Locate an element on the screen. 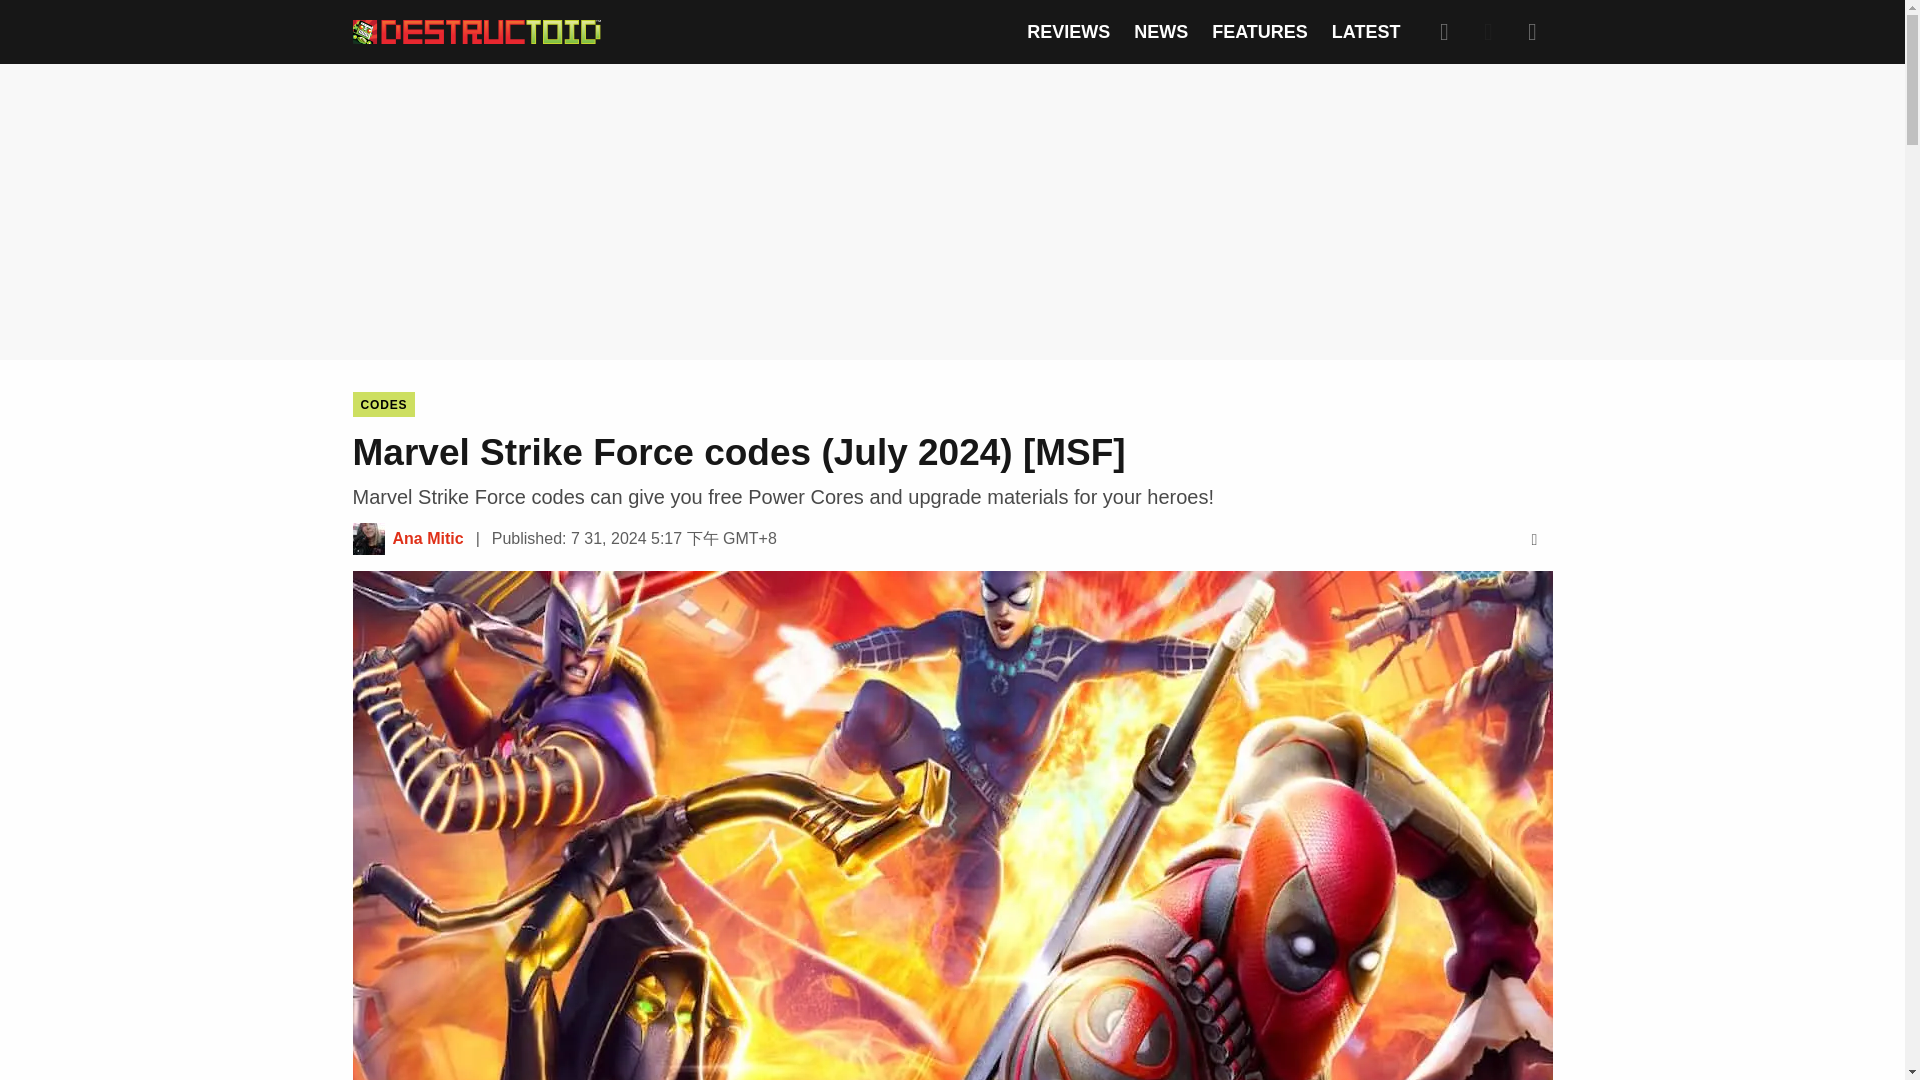  Search is located at coordinates (1444, 31).